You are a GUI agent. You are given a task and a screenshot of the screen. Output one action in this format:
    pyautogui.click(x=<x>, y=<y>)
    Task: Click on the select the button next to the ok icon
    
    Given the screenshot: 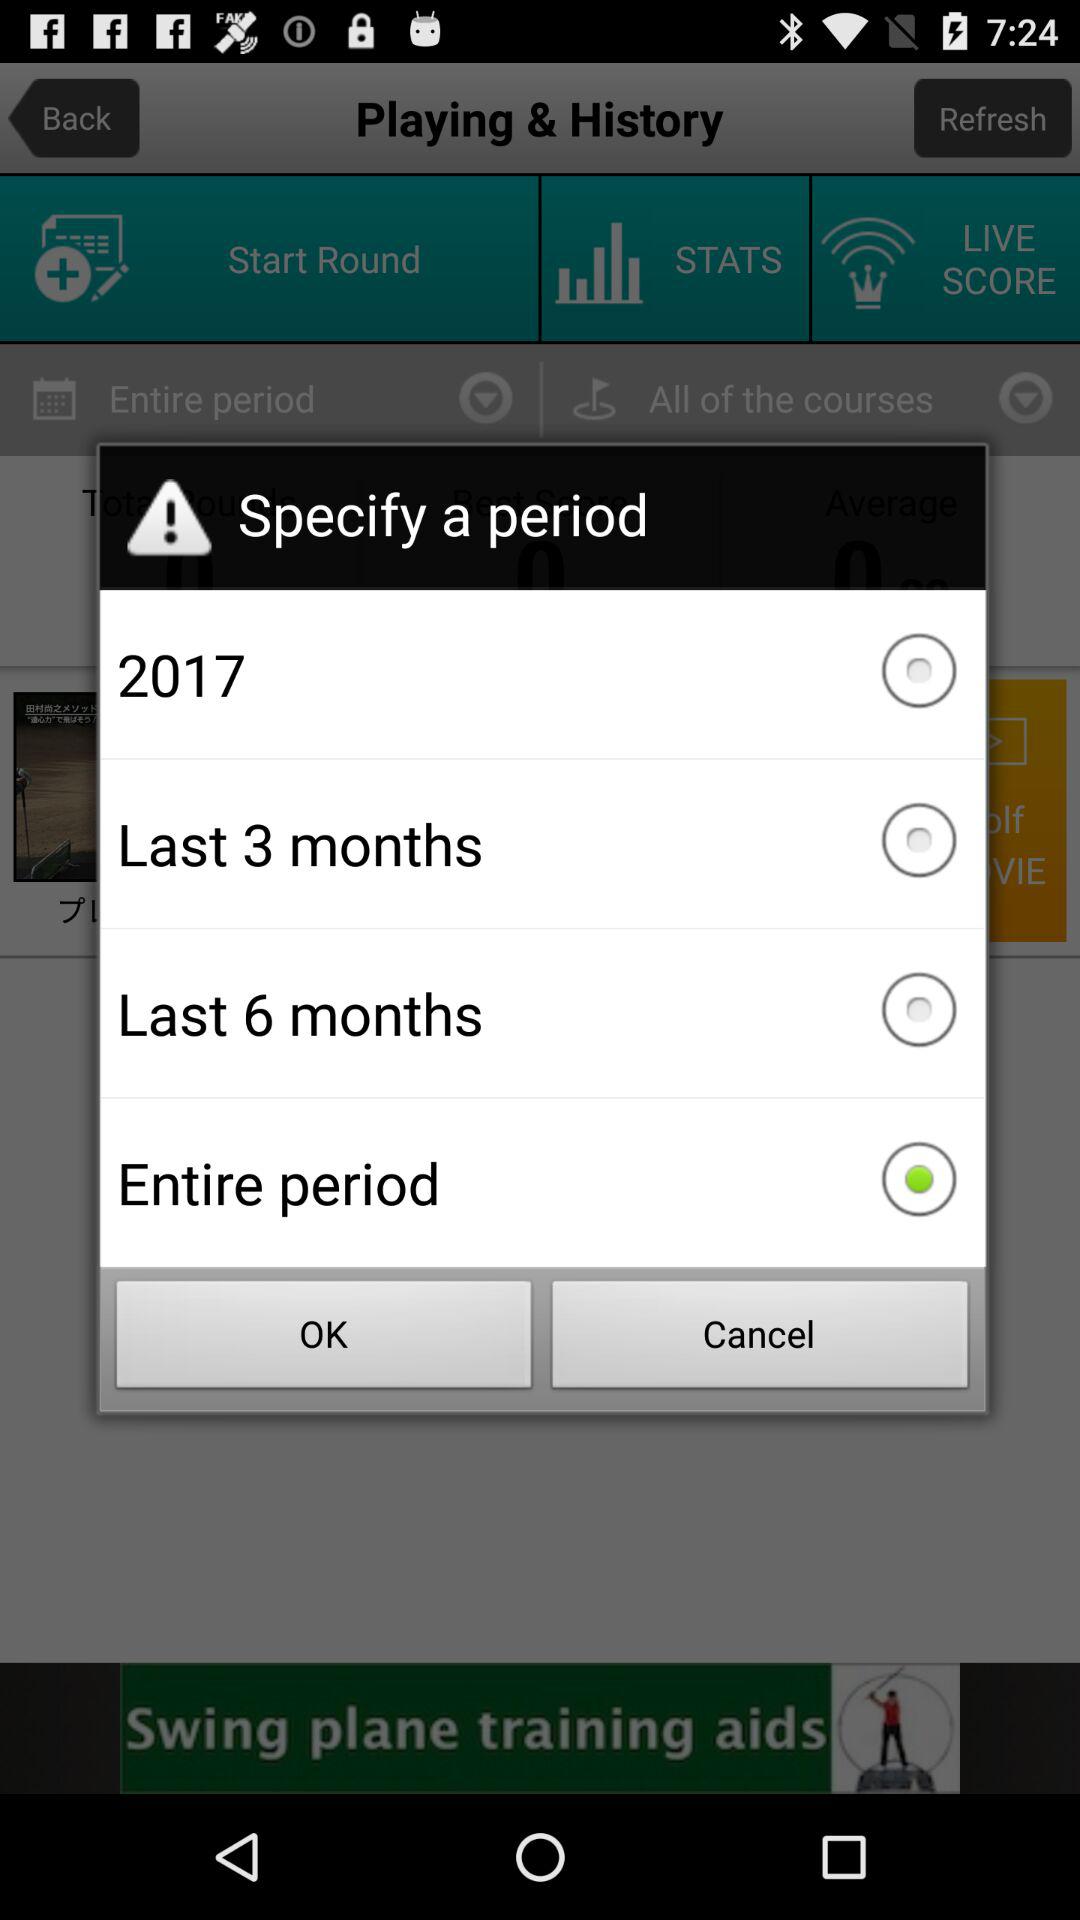 What is the action you would take?
    pyautogui.click(x=760, y=1340)
    